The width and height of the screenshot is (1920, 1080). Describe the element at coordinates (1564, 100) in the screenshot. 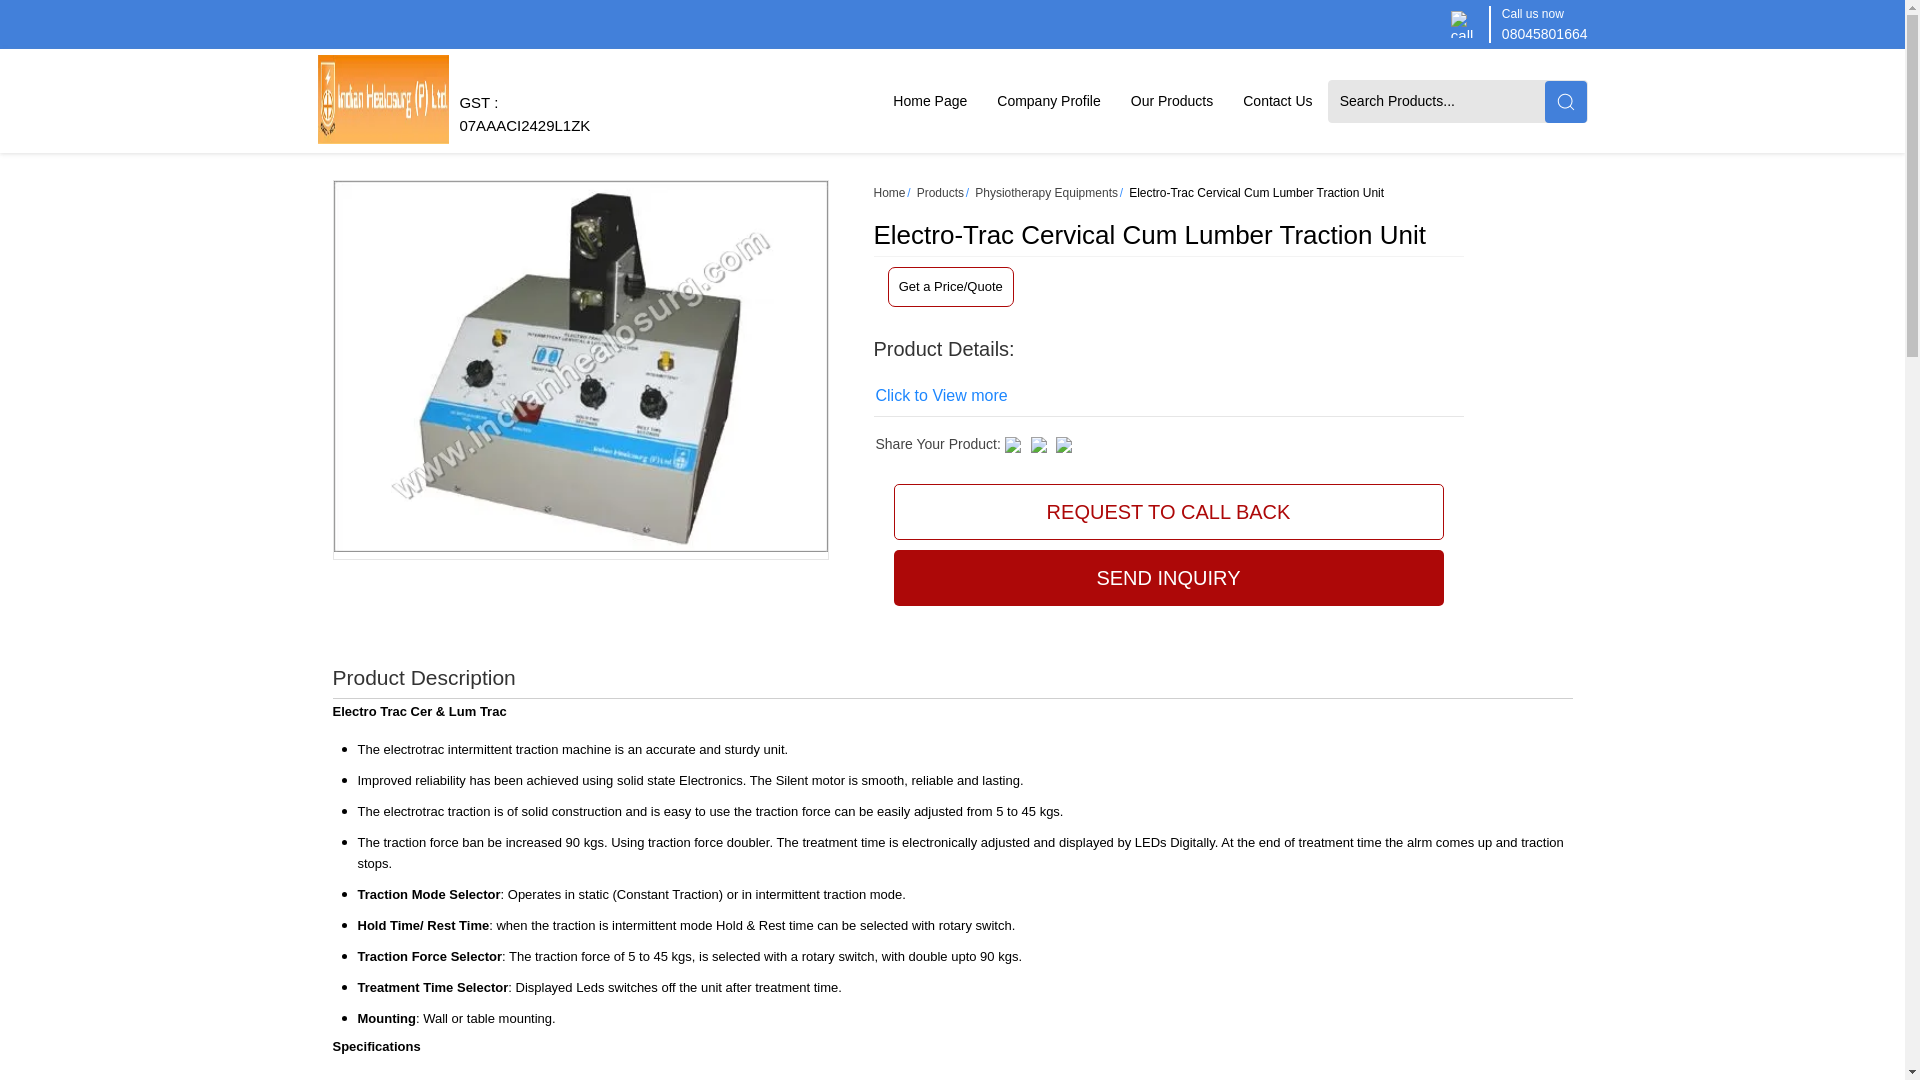

I see `submit` at that location.